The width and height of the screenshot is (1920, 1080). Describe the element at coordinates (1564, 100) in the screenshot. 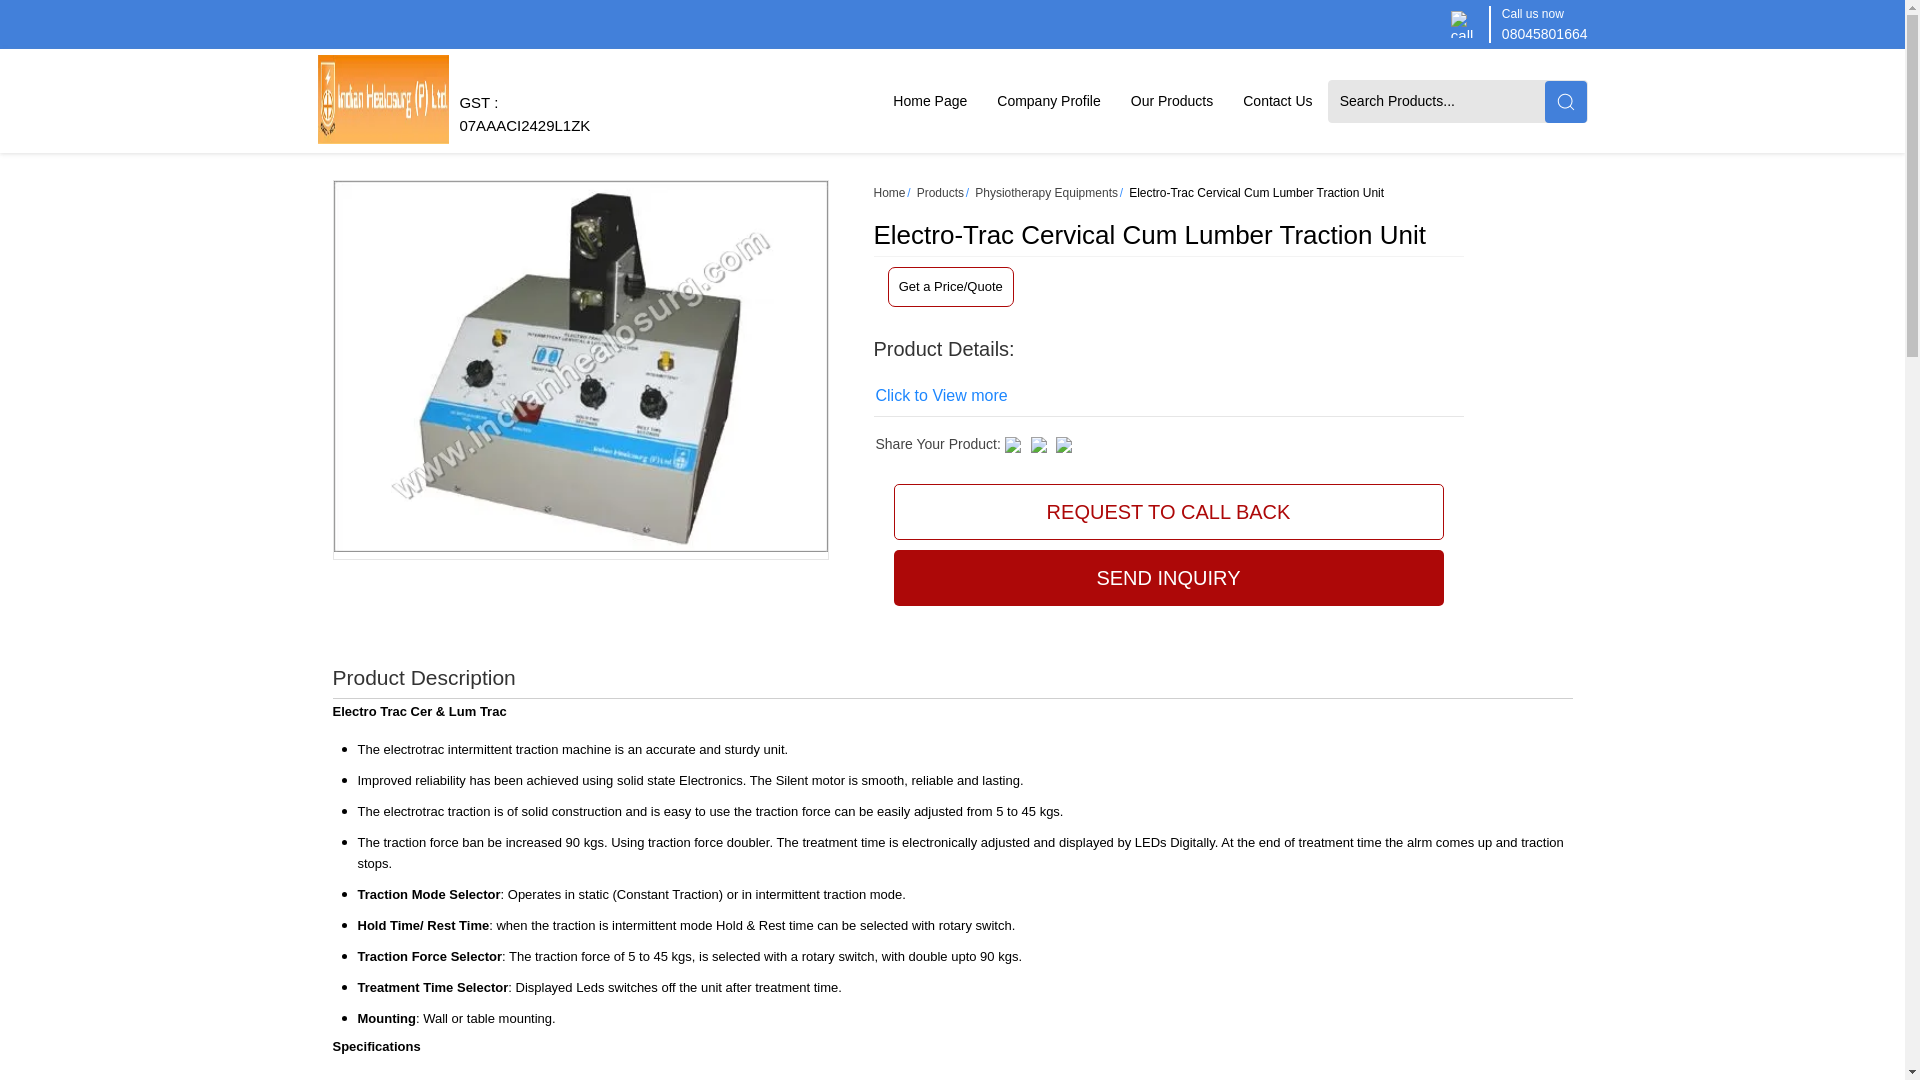

I see `submit` at that location.